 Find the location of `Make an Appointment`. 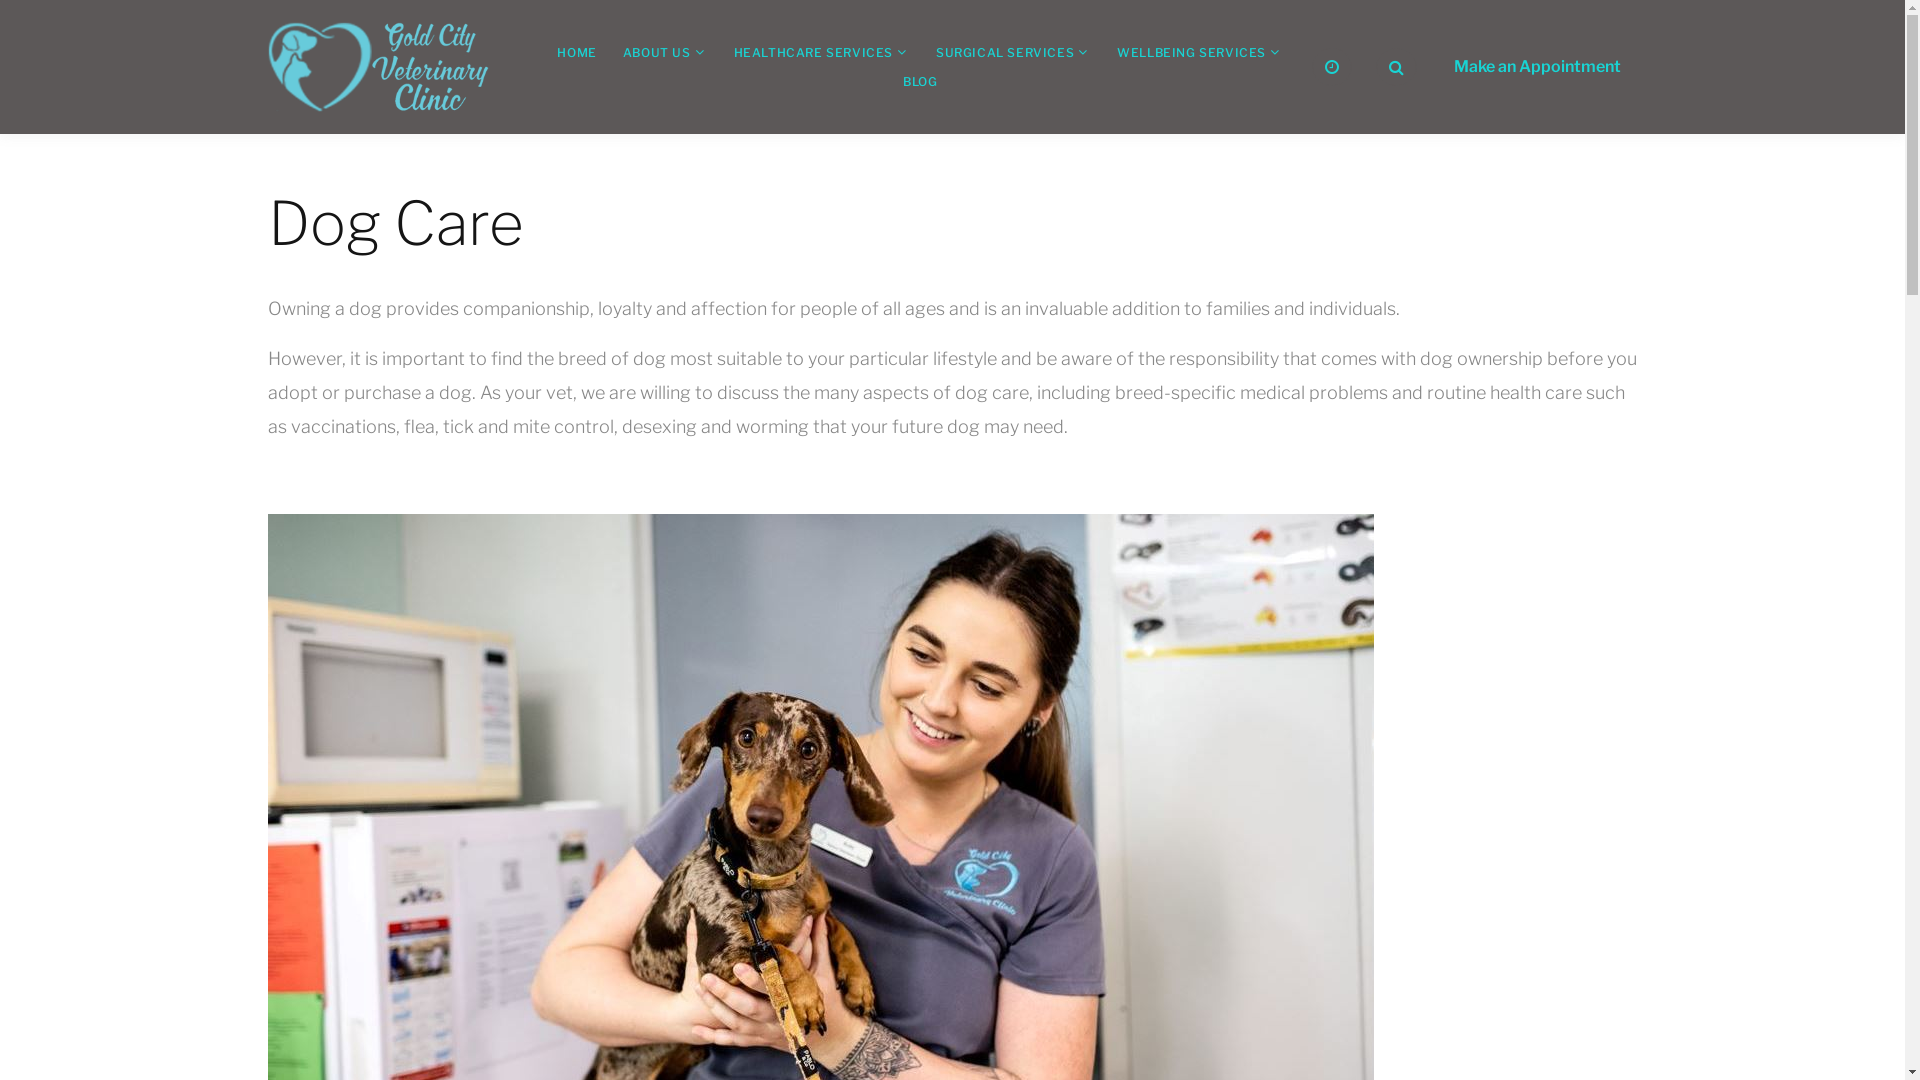

Make an Appointment is located at coordinates (1536, 67).